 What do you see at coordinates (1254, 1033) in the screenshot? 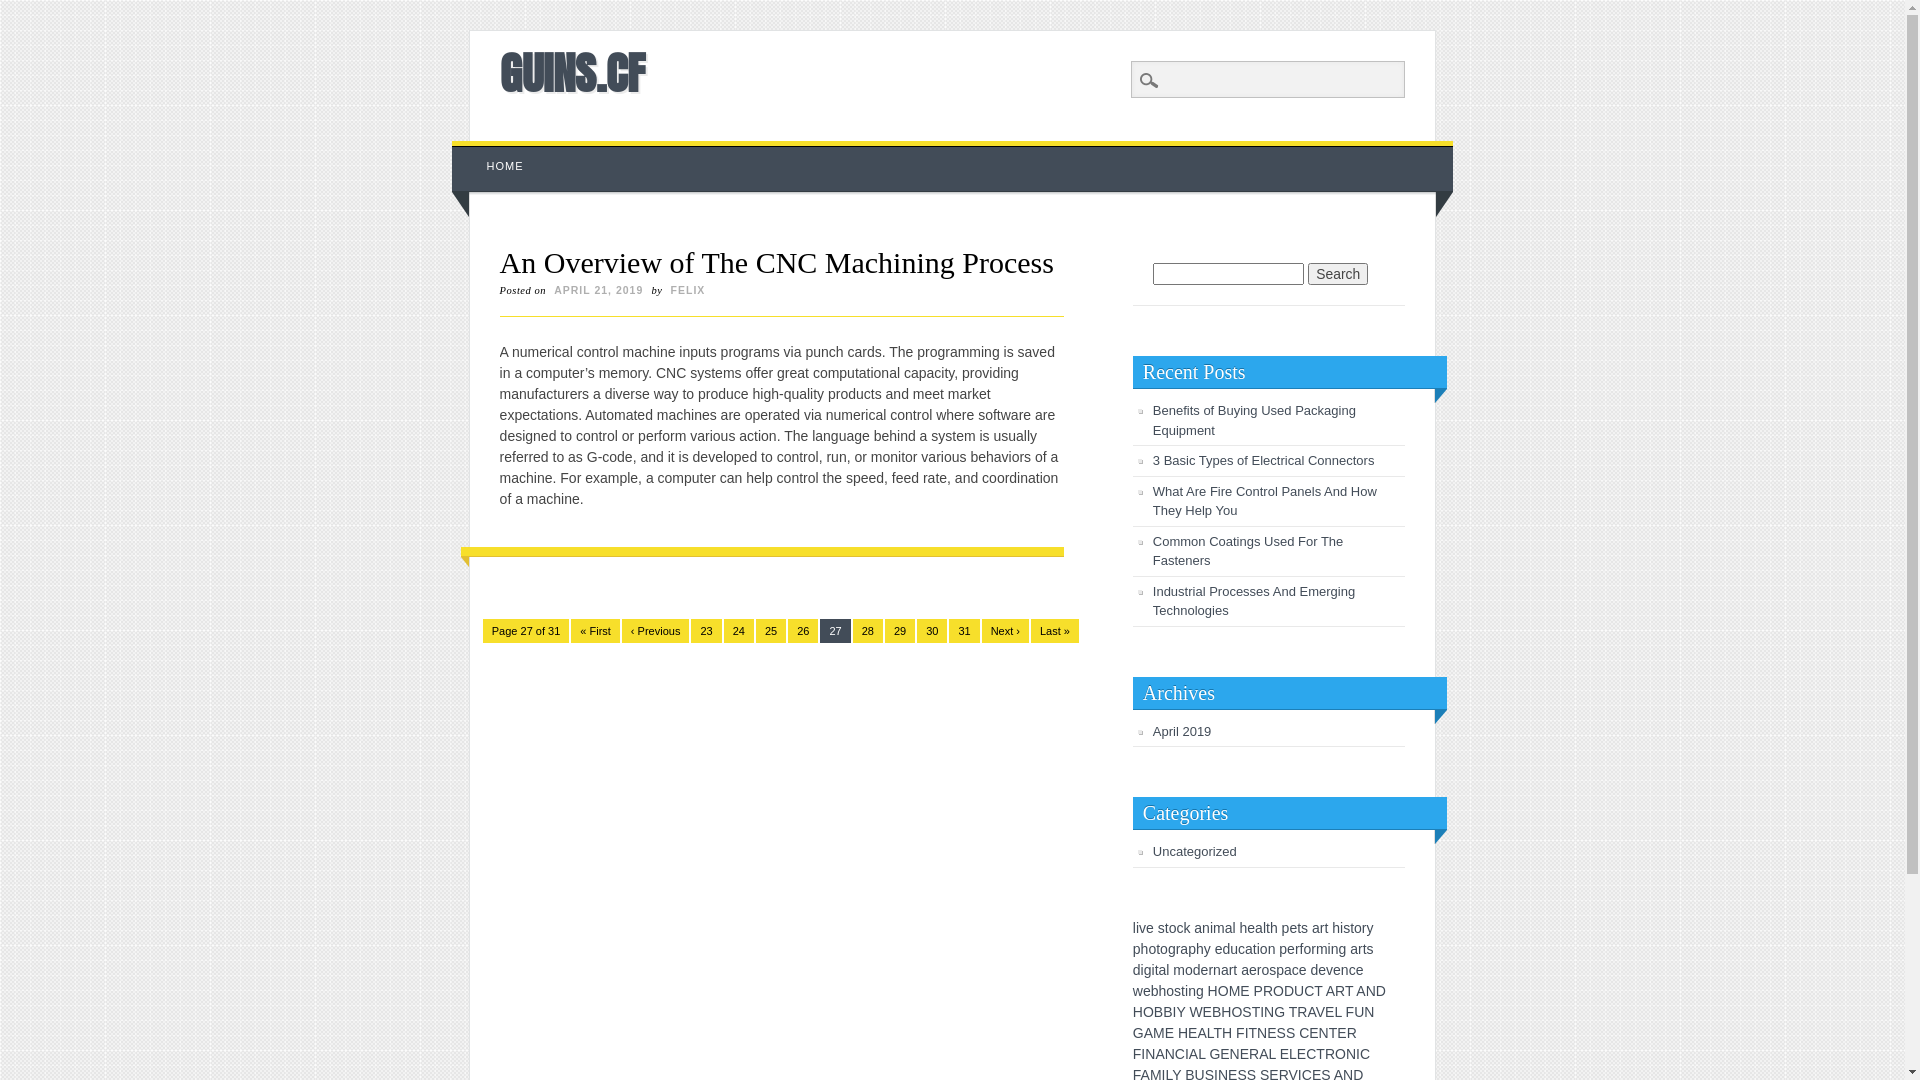
I see `T` at bounding box center [1254, 1033].